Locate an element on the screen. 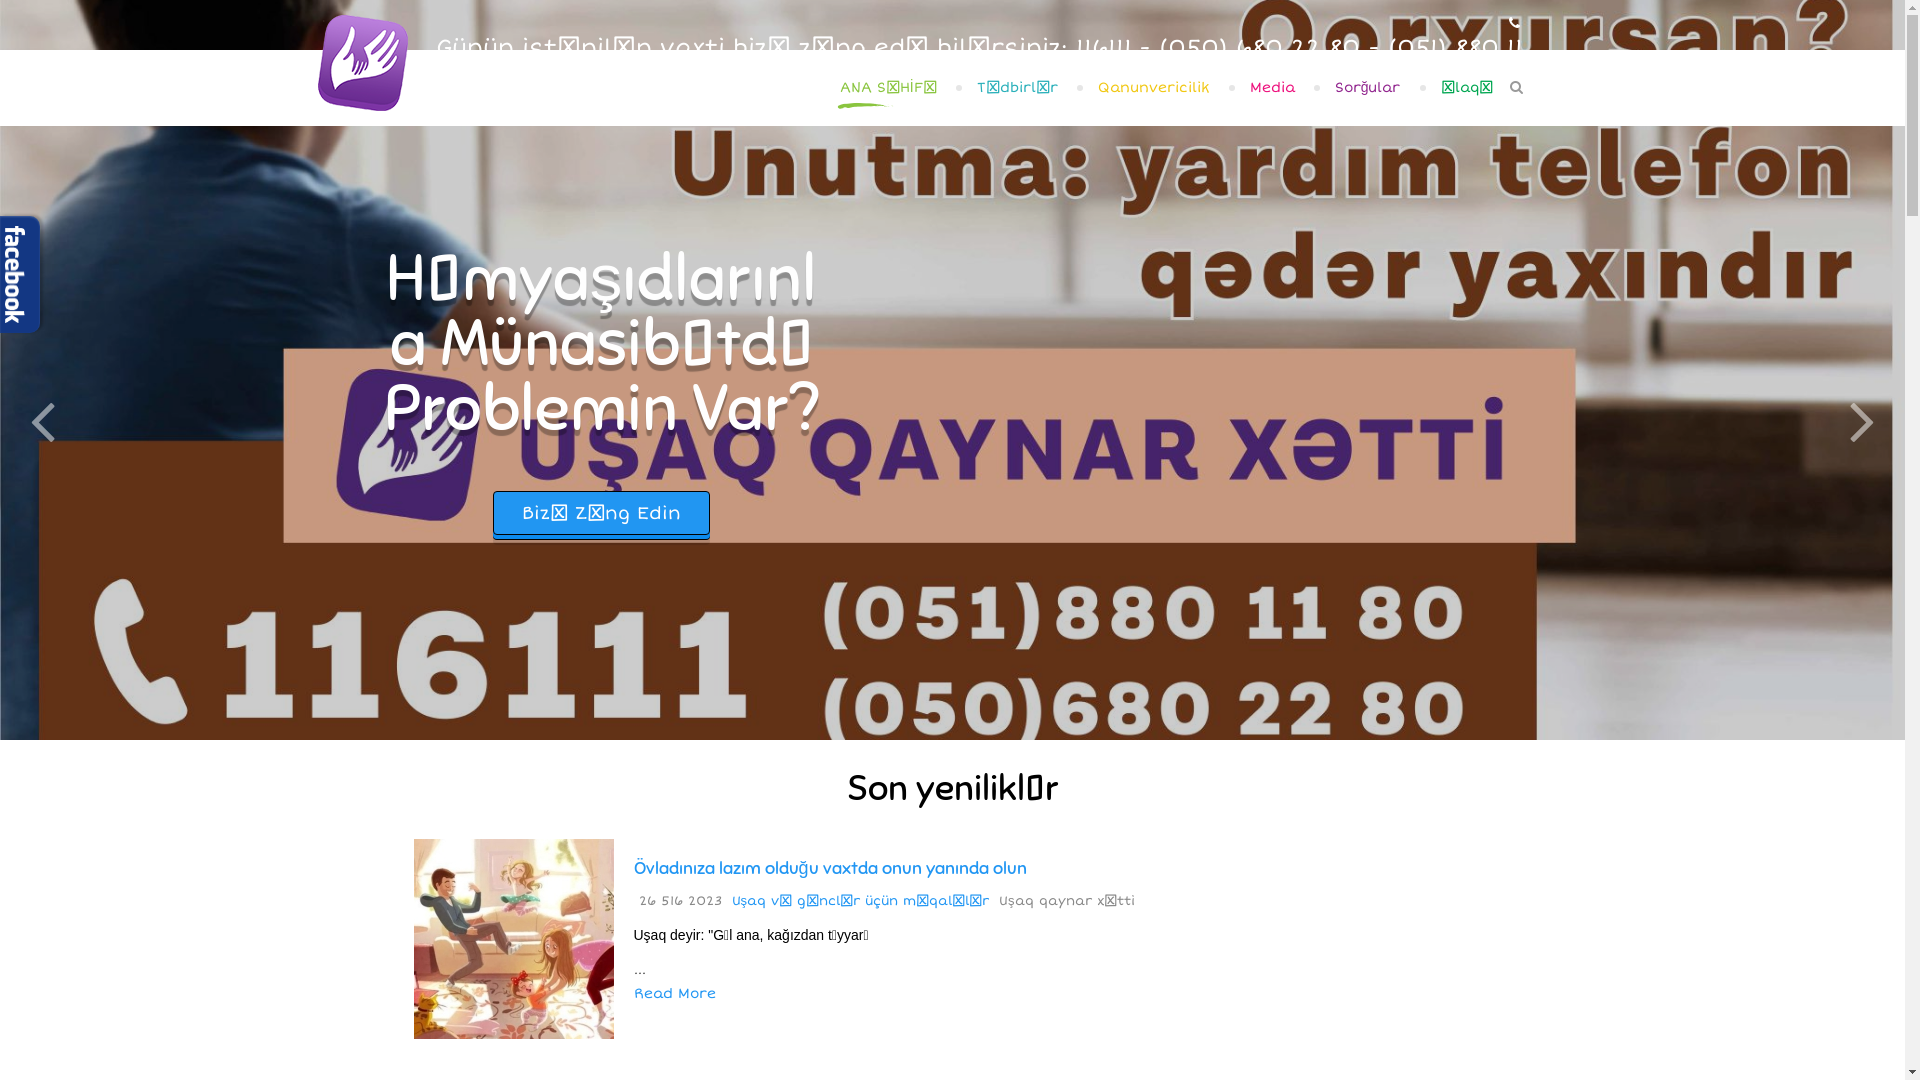  Qanunvericilik is located at coordinates (1154, 88).